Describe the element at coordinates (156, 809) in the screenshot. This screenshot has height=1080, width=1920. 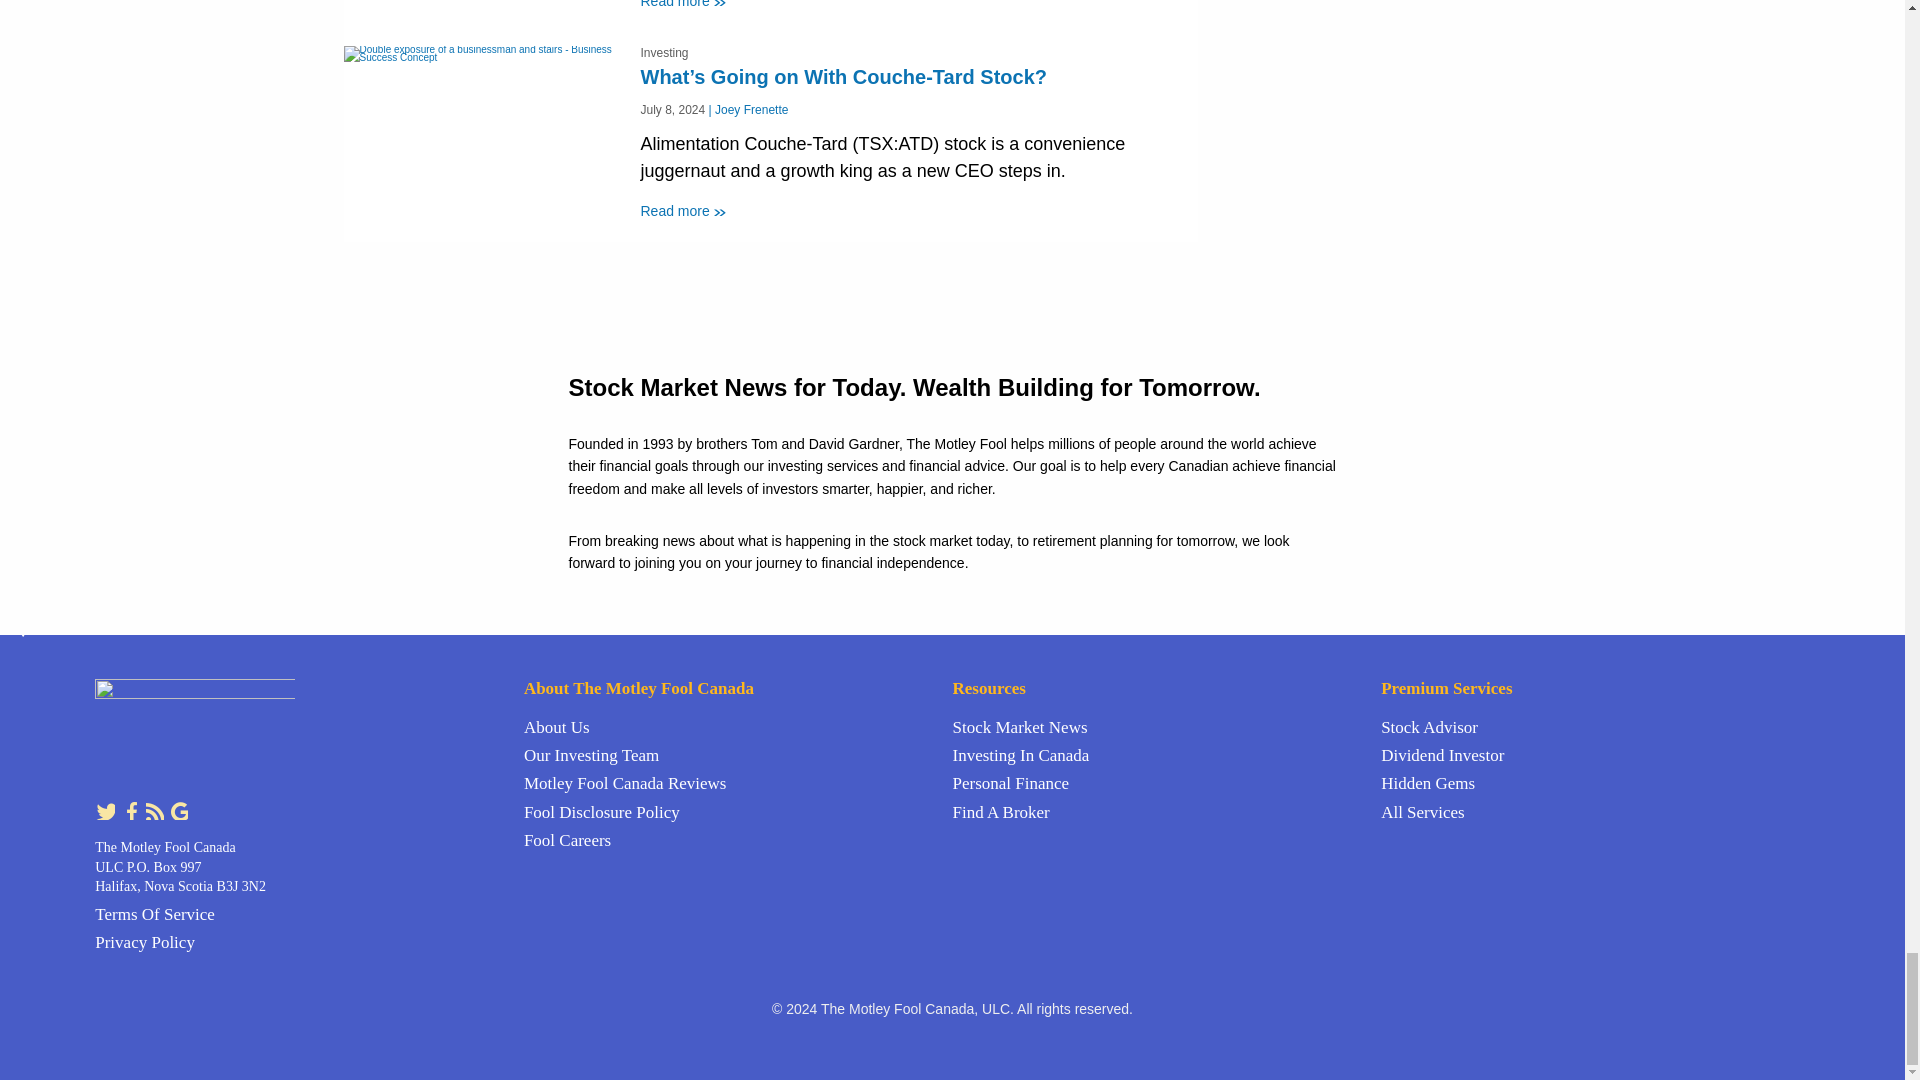
I see `Subscribe to our feed` at that location.